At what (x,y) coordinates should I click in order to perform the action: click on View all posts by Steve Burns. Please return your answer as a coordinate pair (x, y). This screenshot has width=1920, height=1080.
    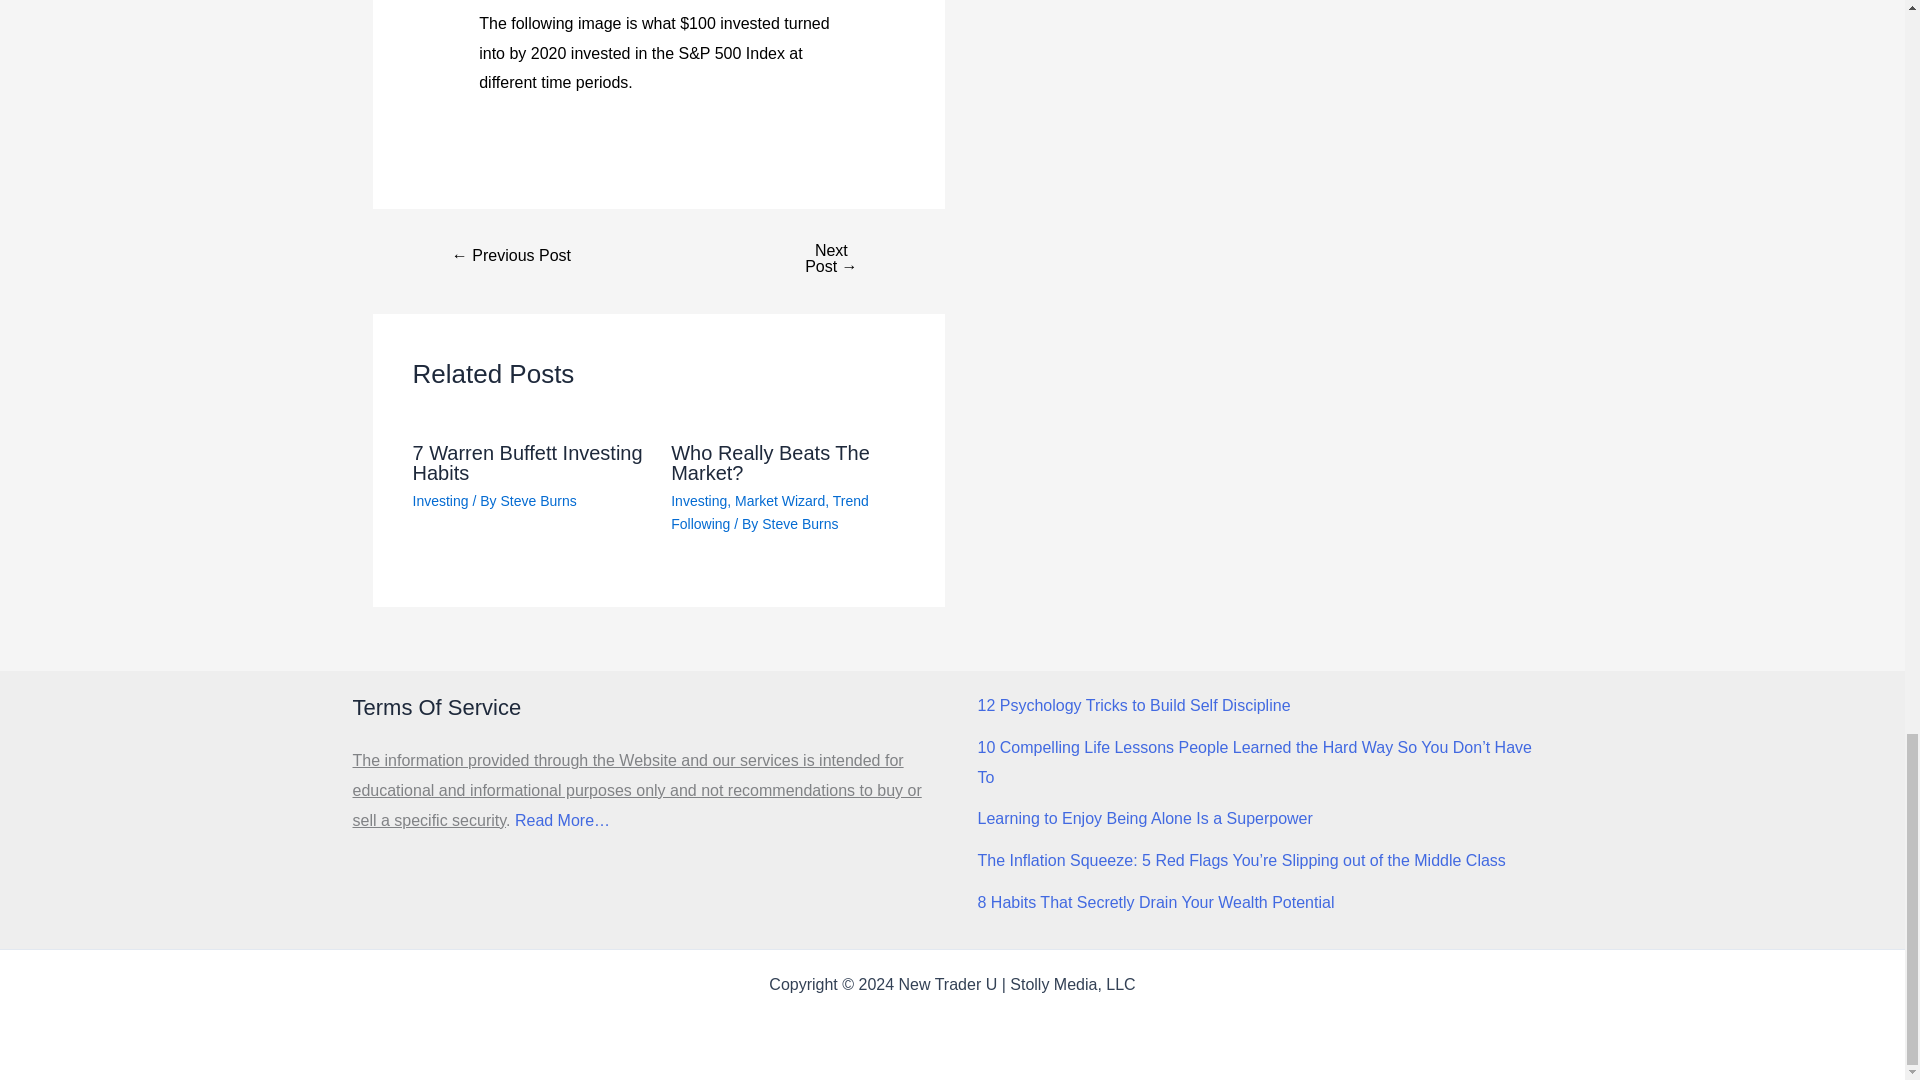
    Looking at the image, I should click on (800, 524).